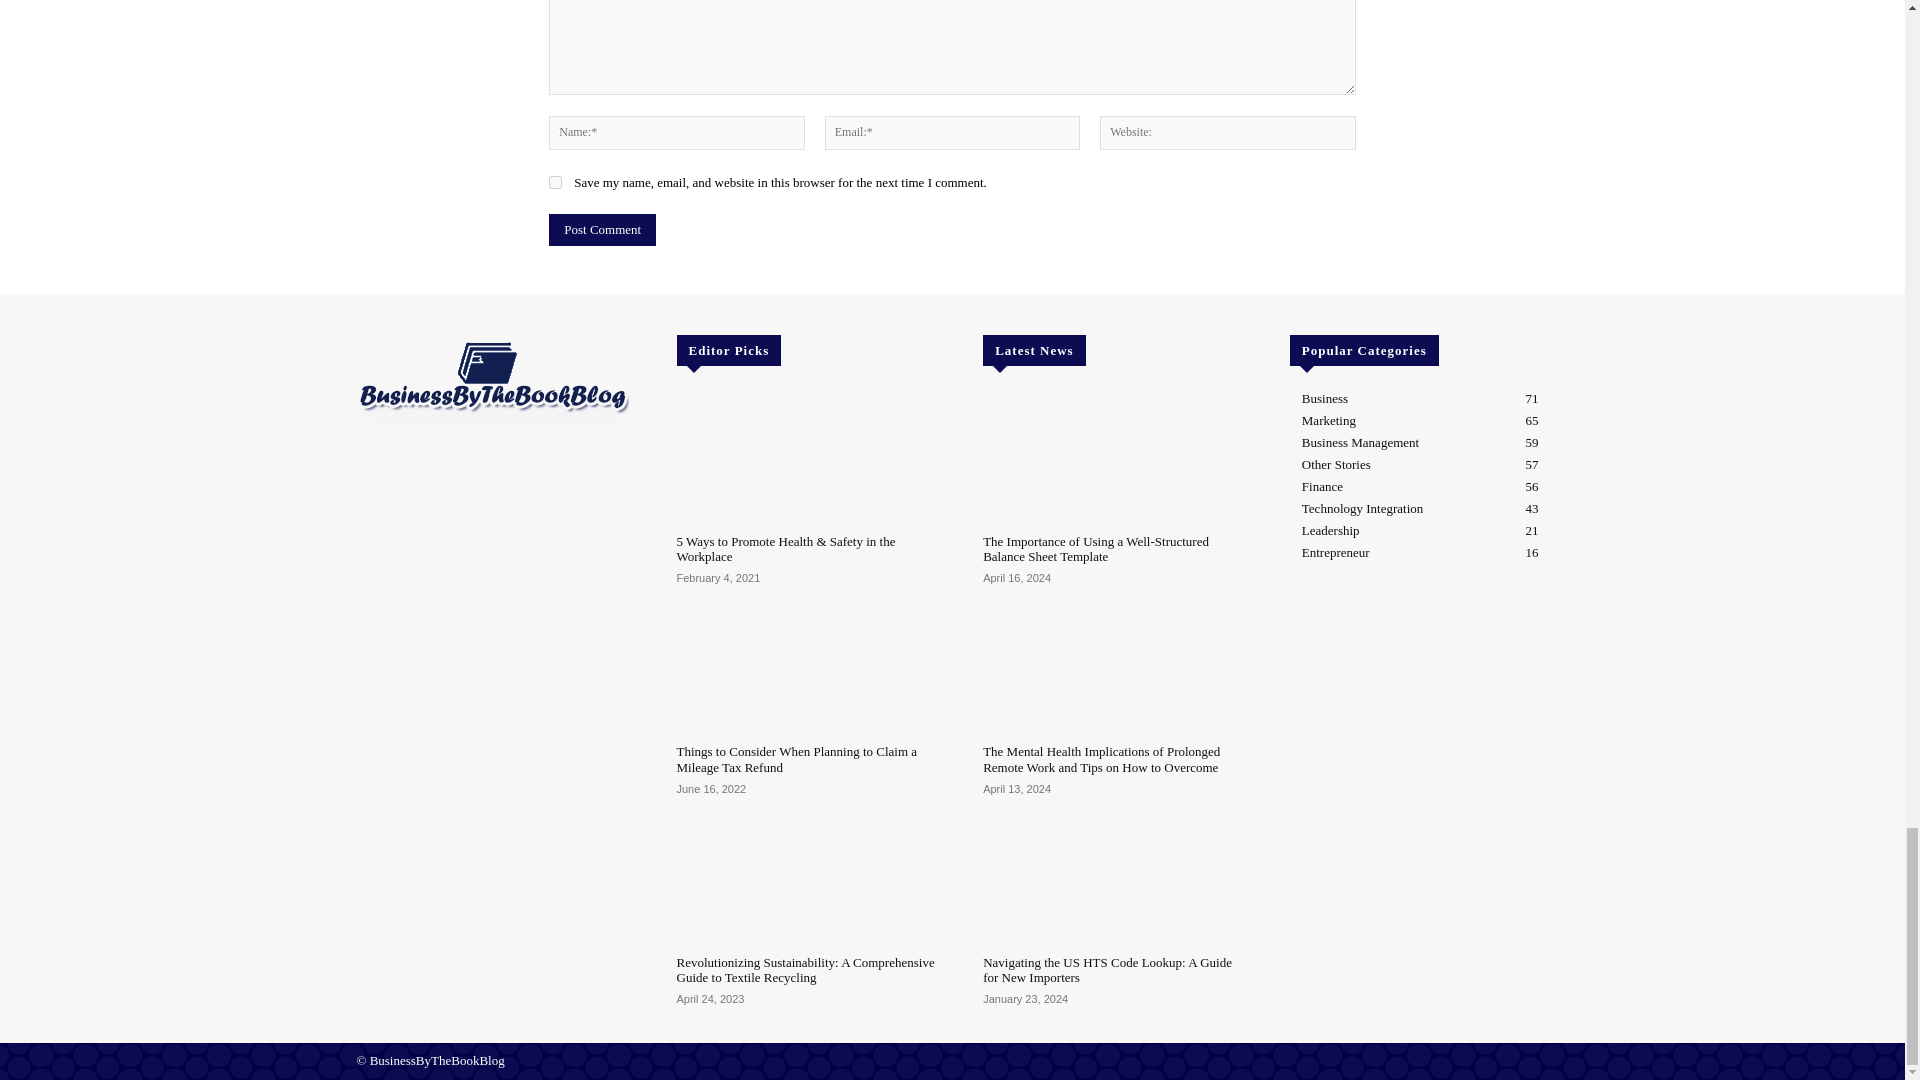 This screenshot has height=1080, width=1920. What do you see at coordinates (556, 182) in the screenshot?
I see `yes` at bounding box center [556, 182].